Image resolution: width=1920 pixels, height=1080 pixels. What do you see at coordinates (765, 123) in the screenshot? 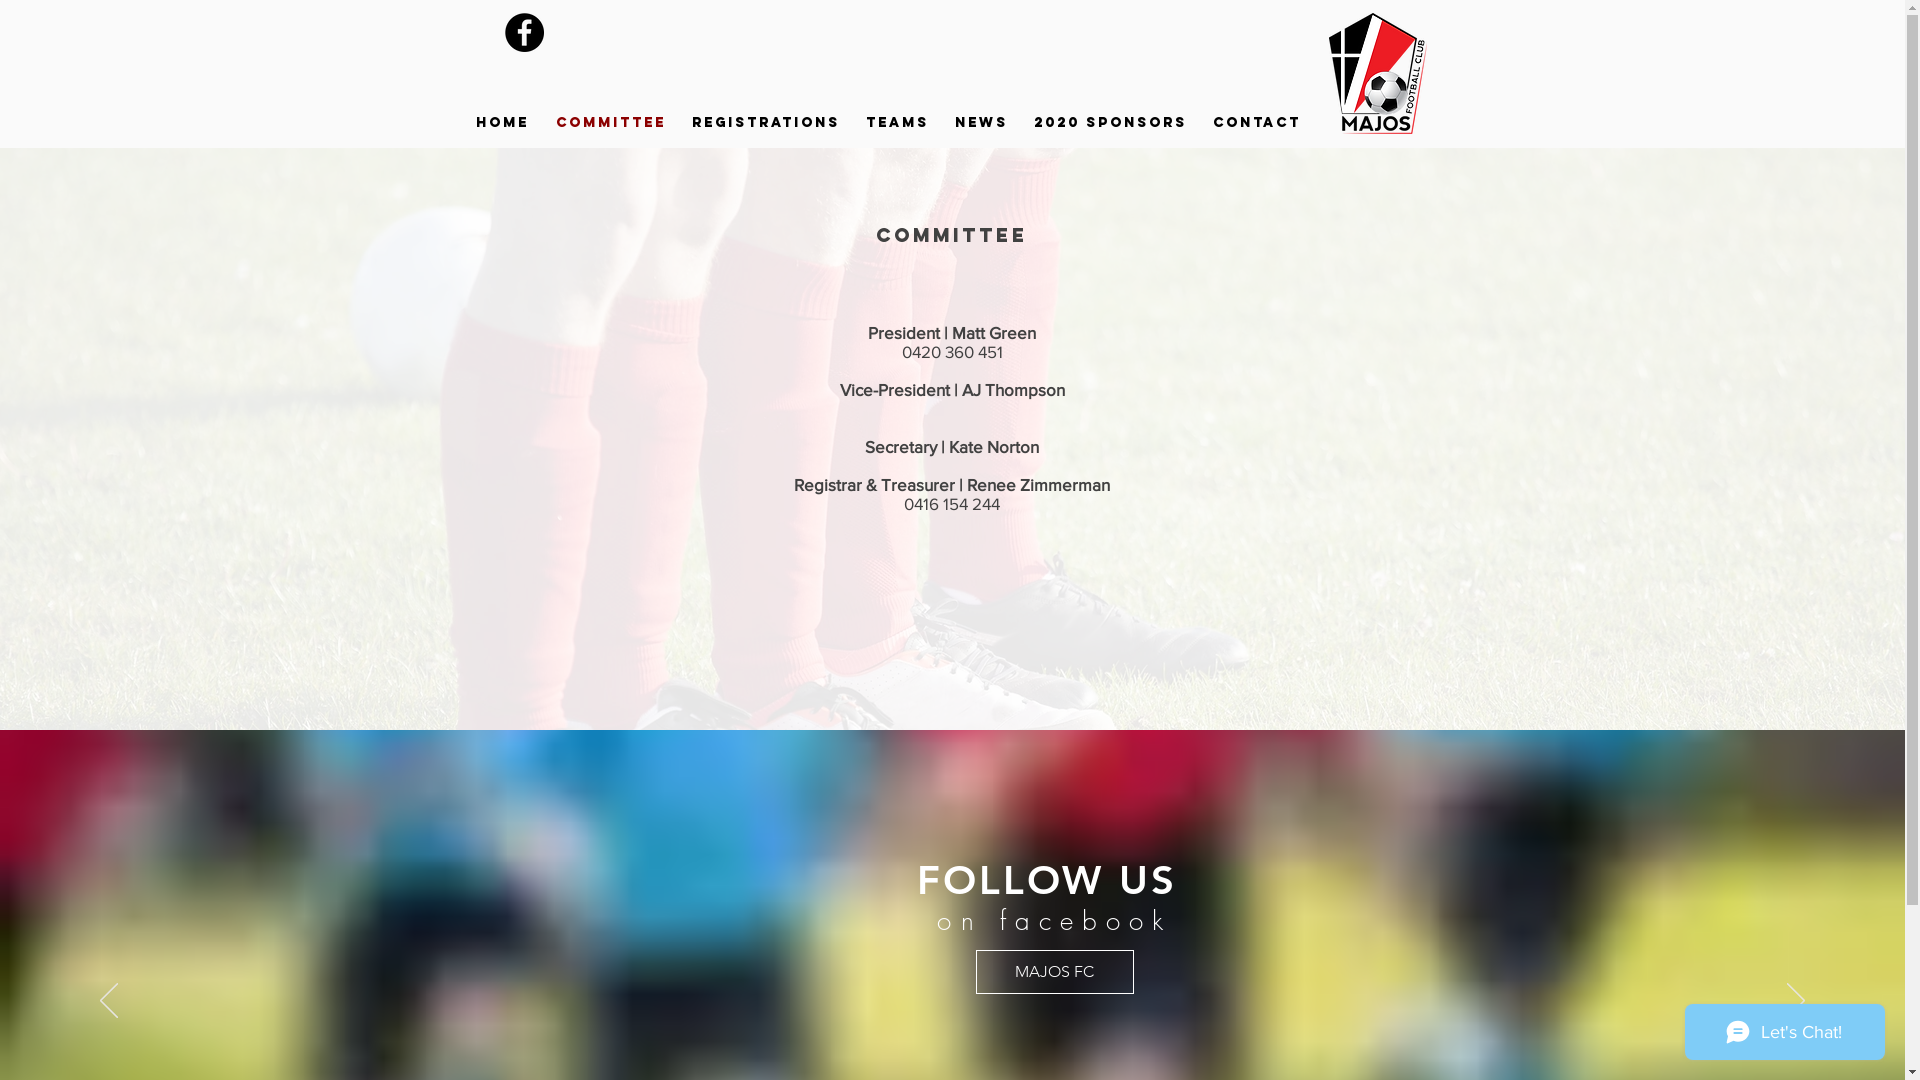
I see `REGISTRATIONS` at bounding box center [765, 123].